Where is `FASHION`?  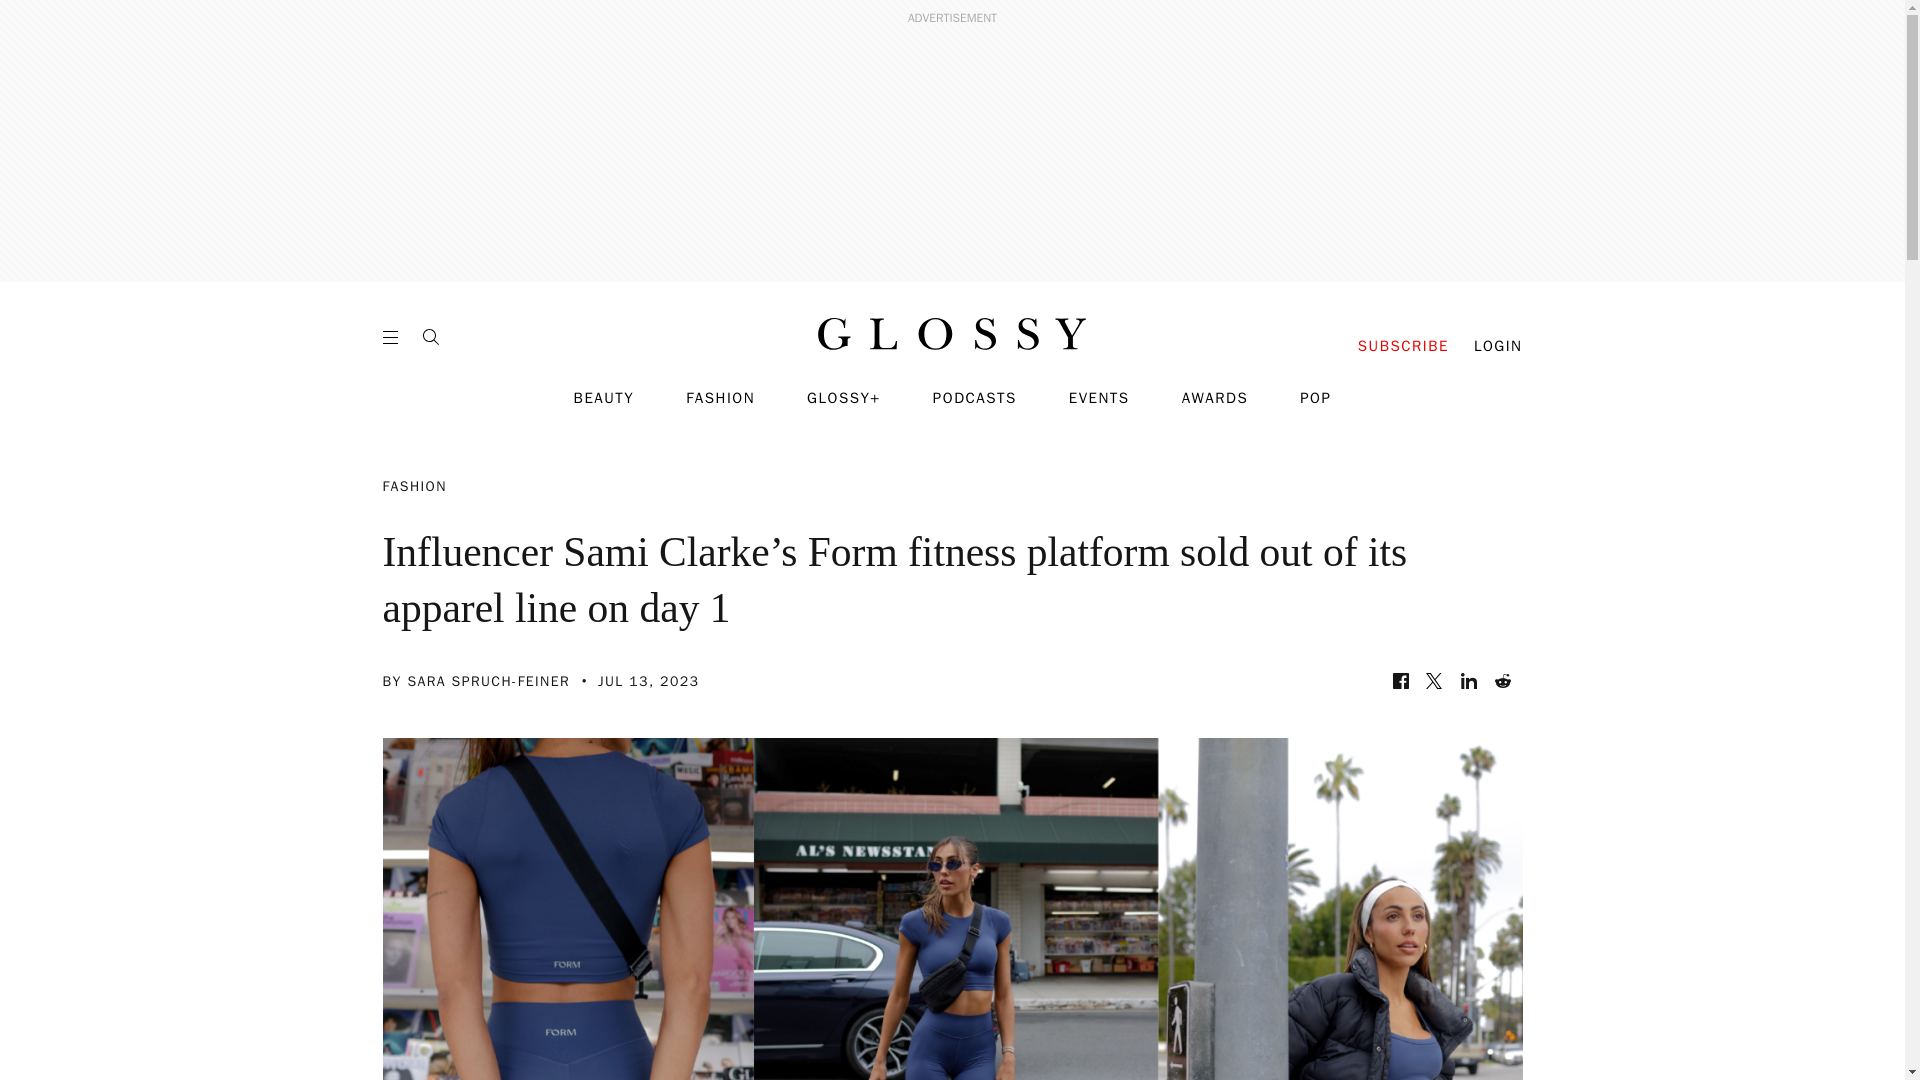
FASHION is located at coordinates (720, 398).